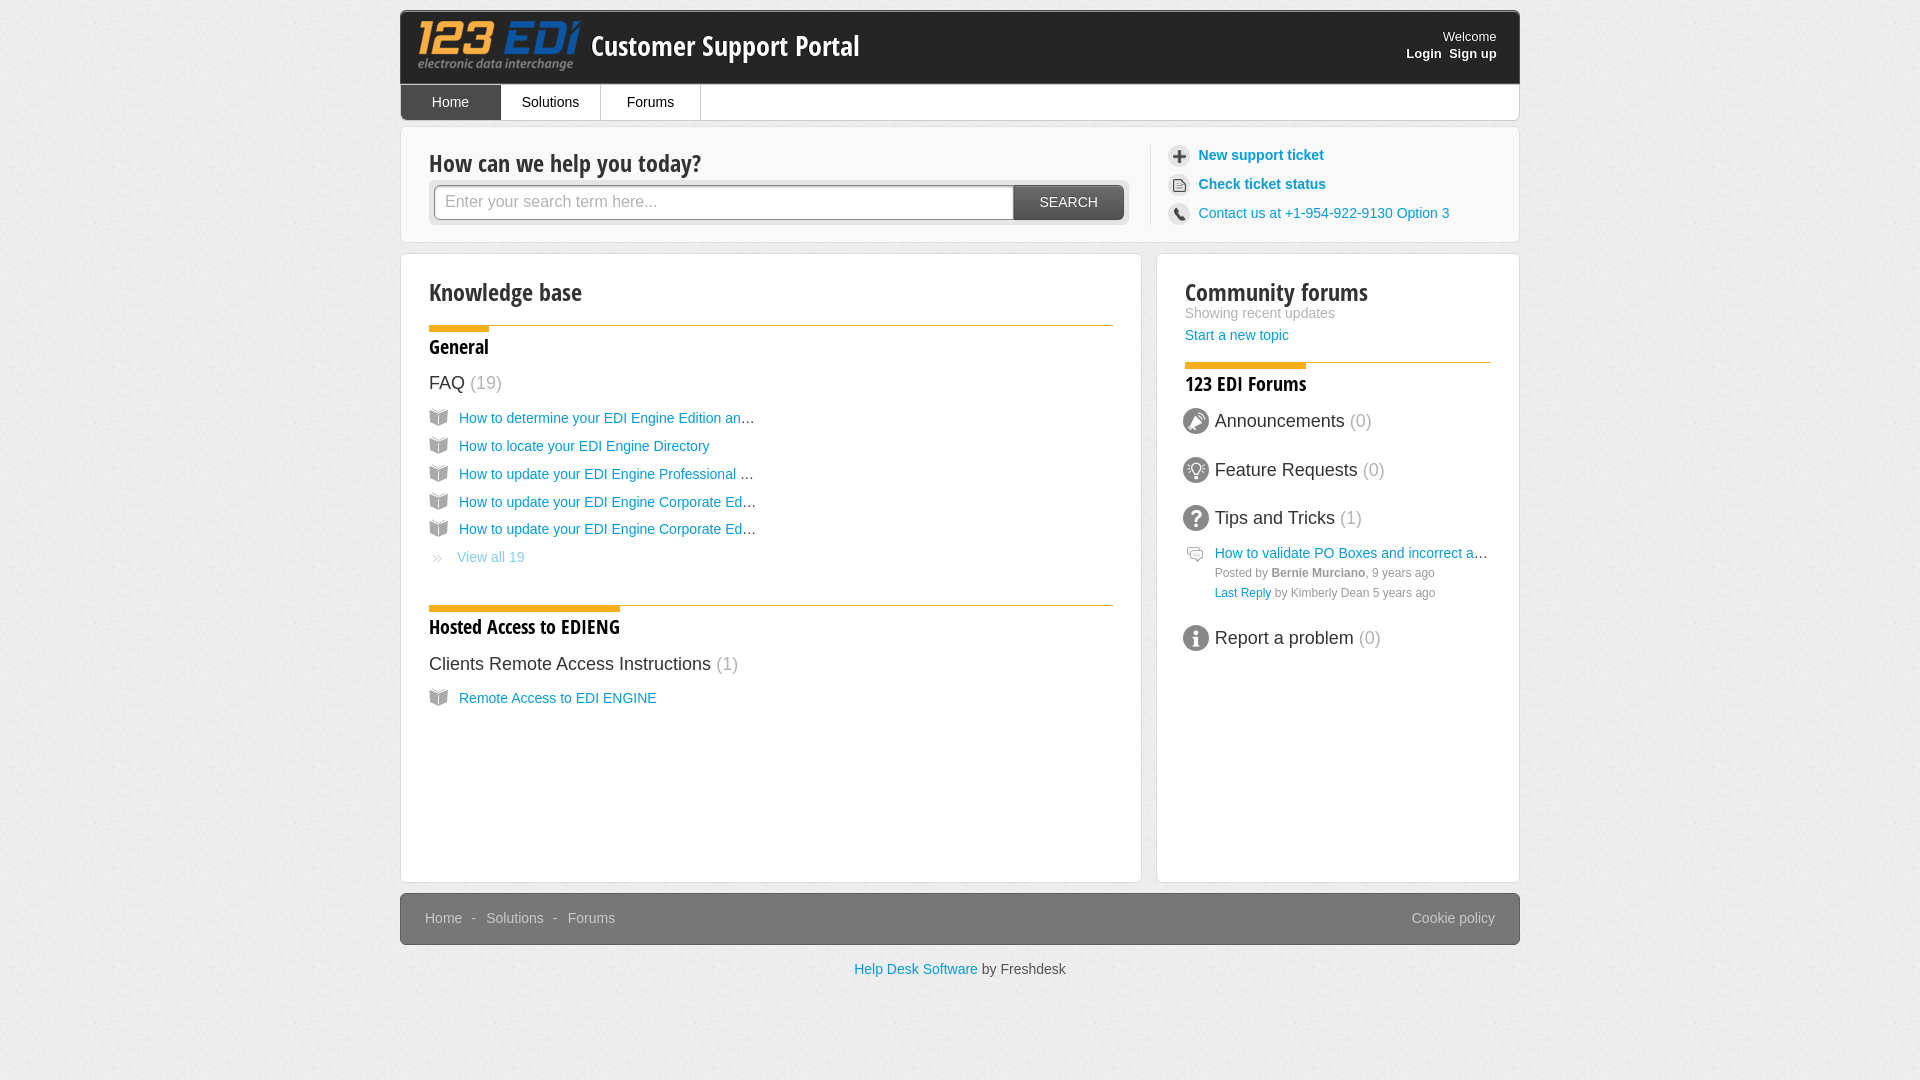 This screenshot has width=1920, height=1080. What do you see at coordinates (1424, 54) in the screenshot?
I see `Login` at bounding box center [1424, 54].